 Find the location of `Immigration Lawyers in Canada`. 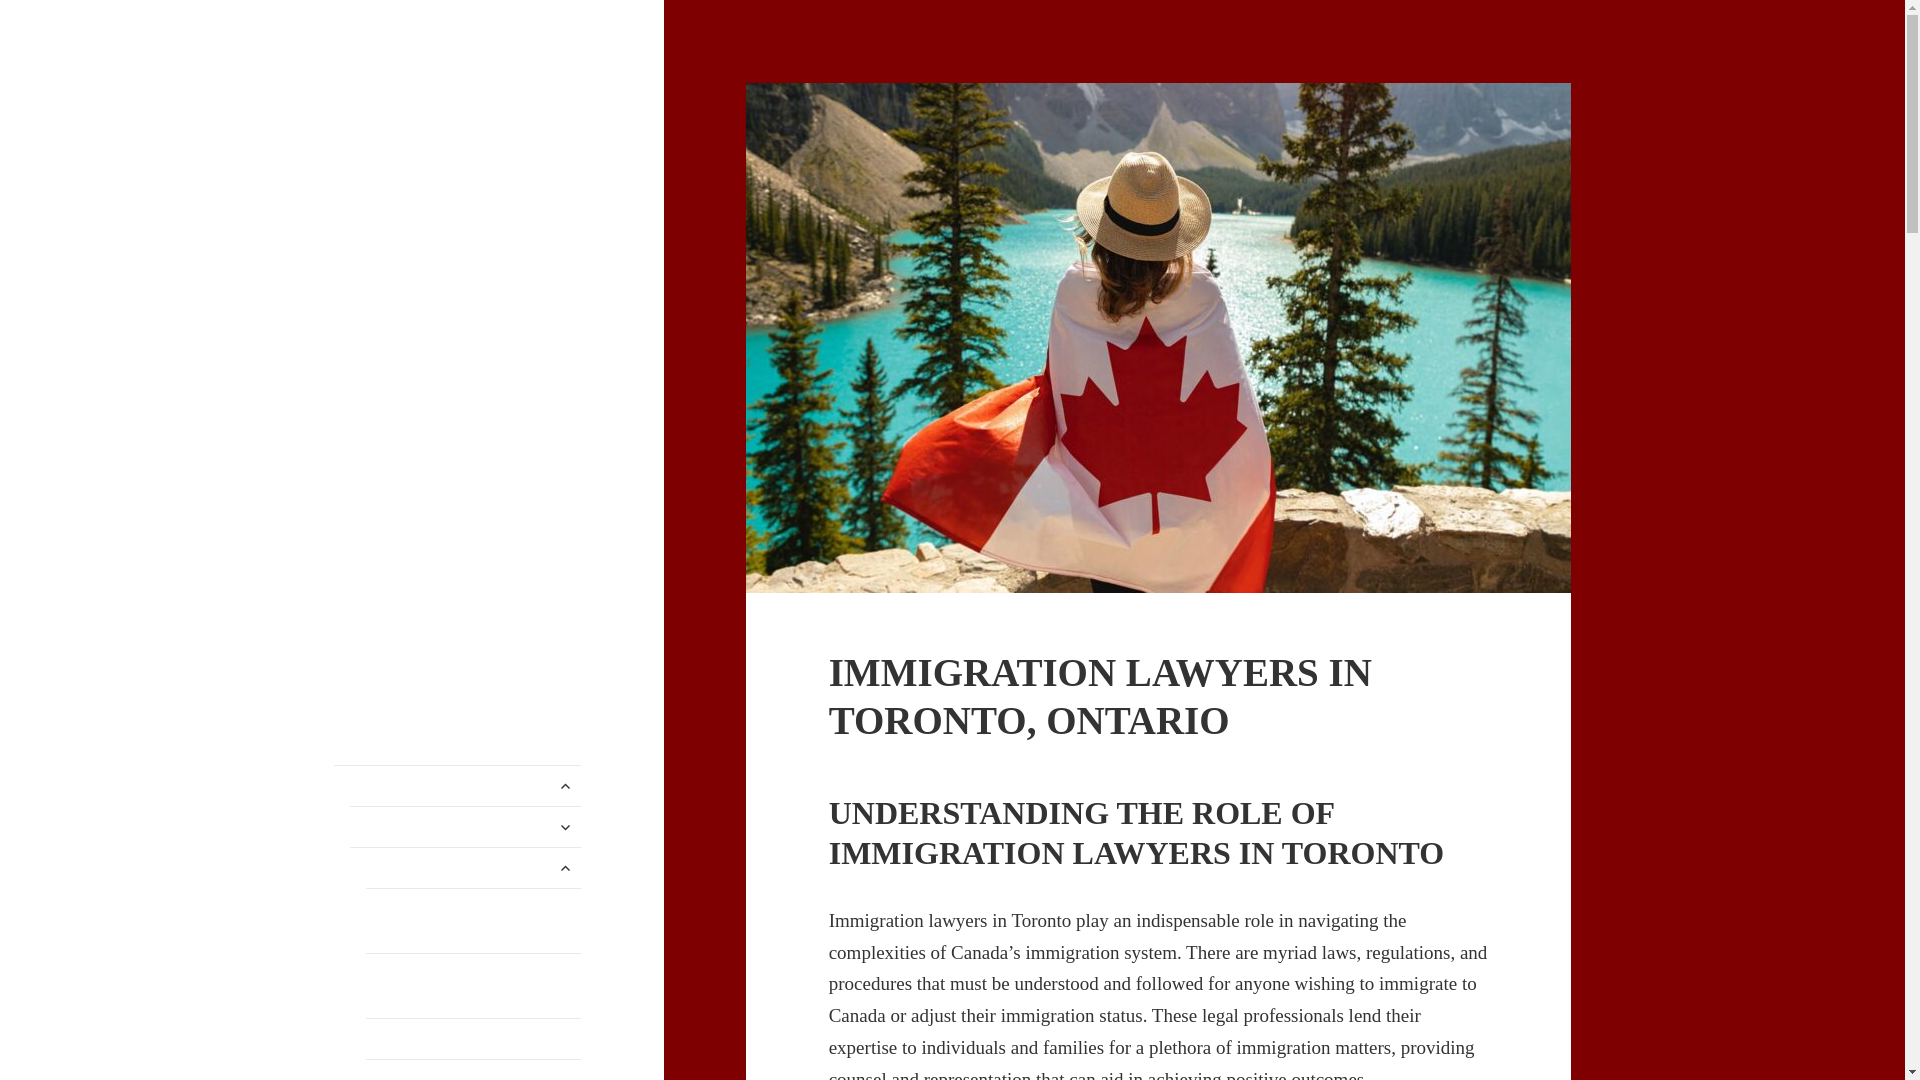

Immigration Lawyers in Canada is located at coordinates (456, 114).